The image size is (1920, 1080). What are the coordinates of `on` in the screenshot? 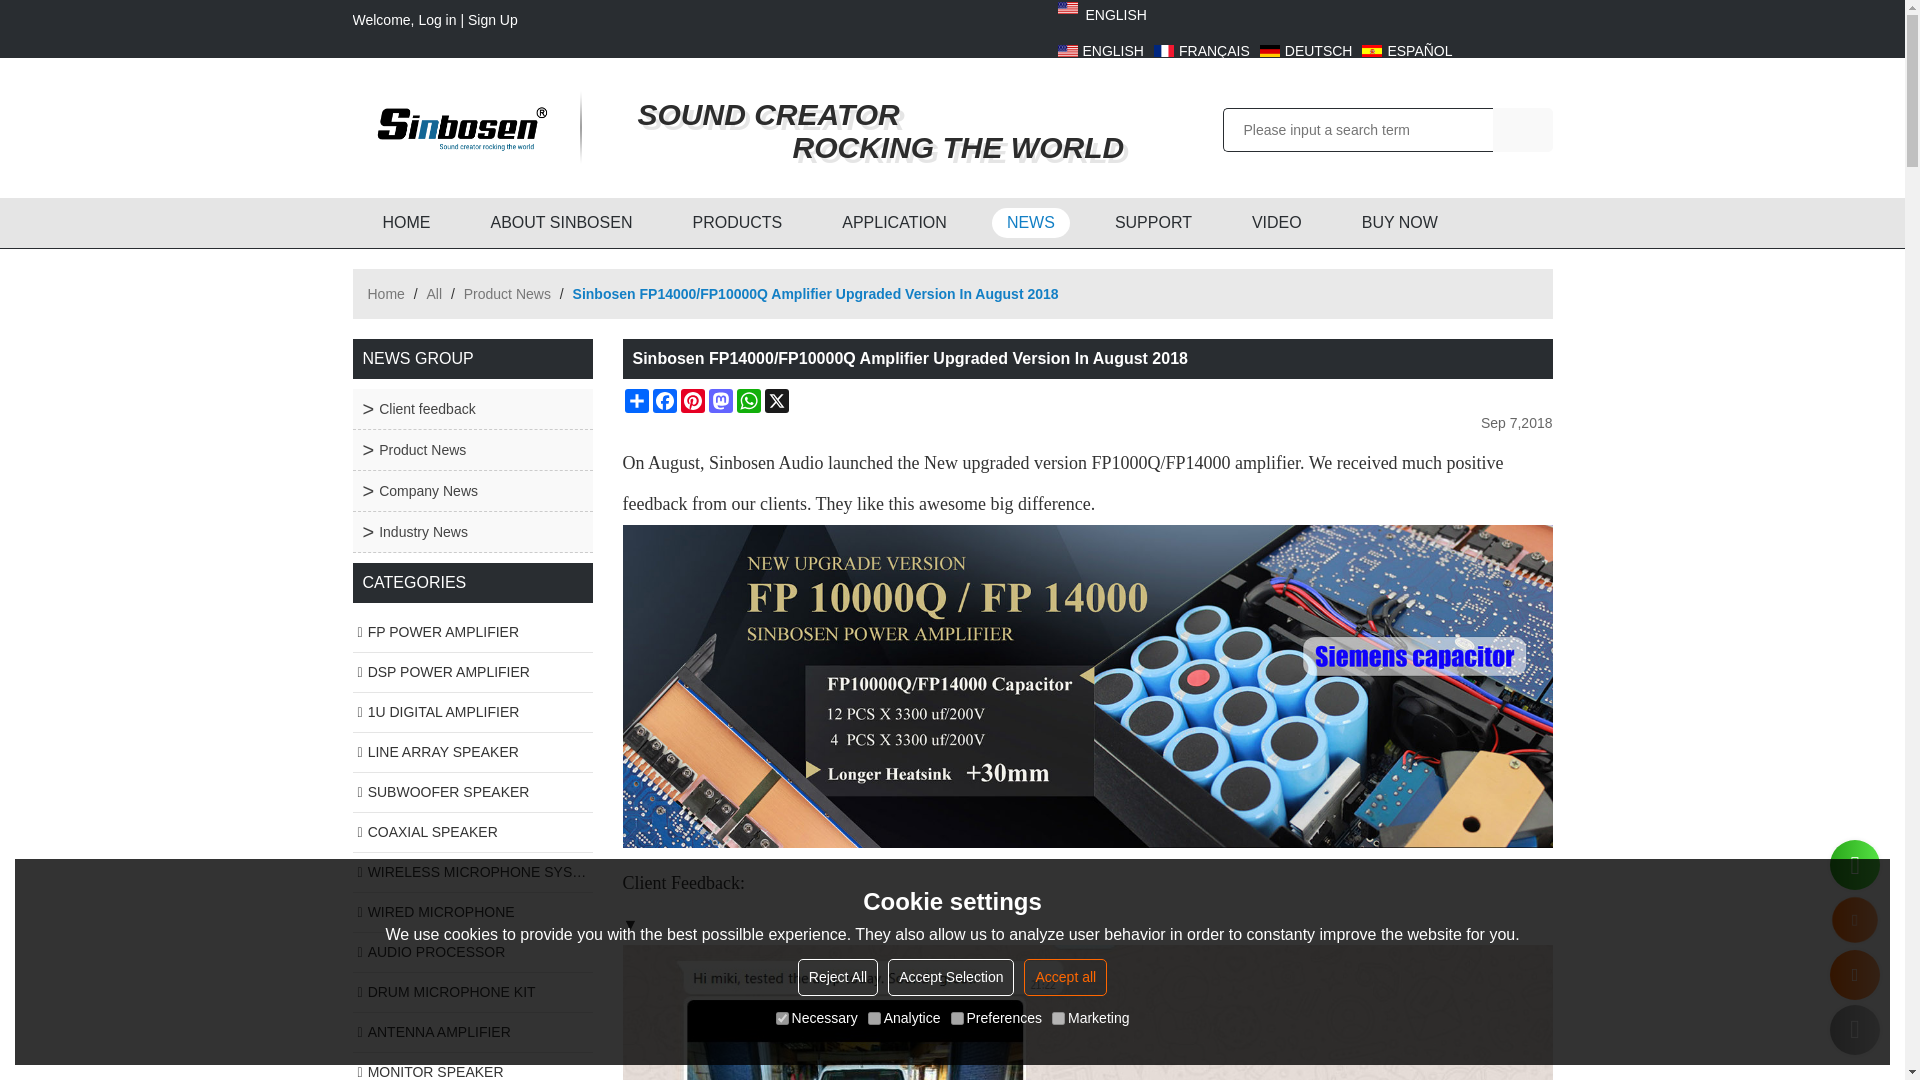 It's located at (874, 1018).